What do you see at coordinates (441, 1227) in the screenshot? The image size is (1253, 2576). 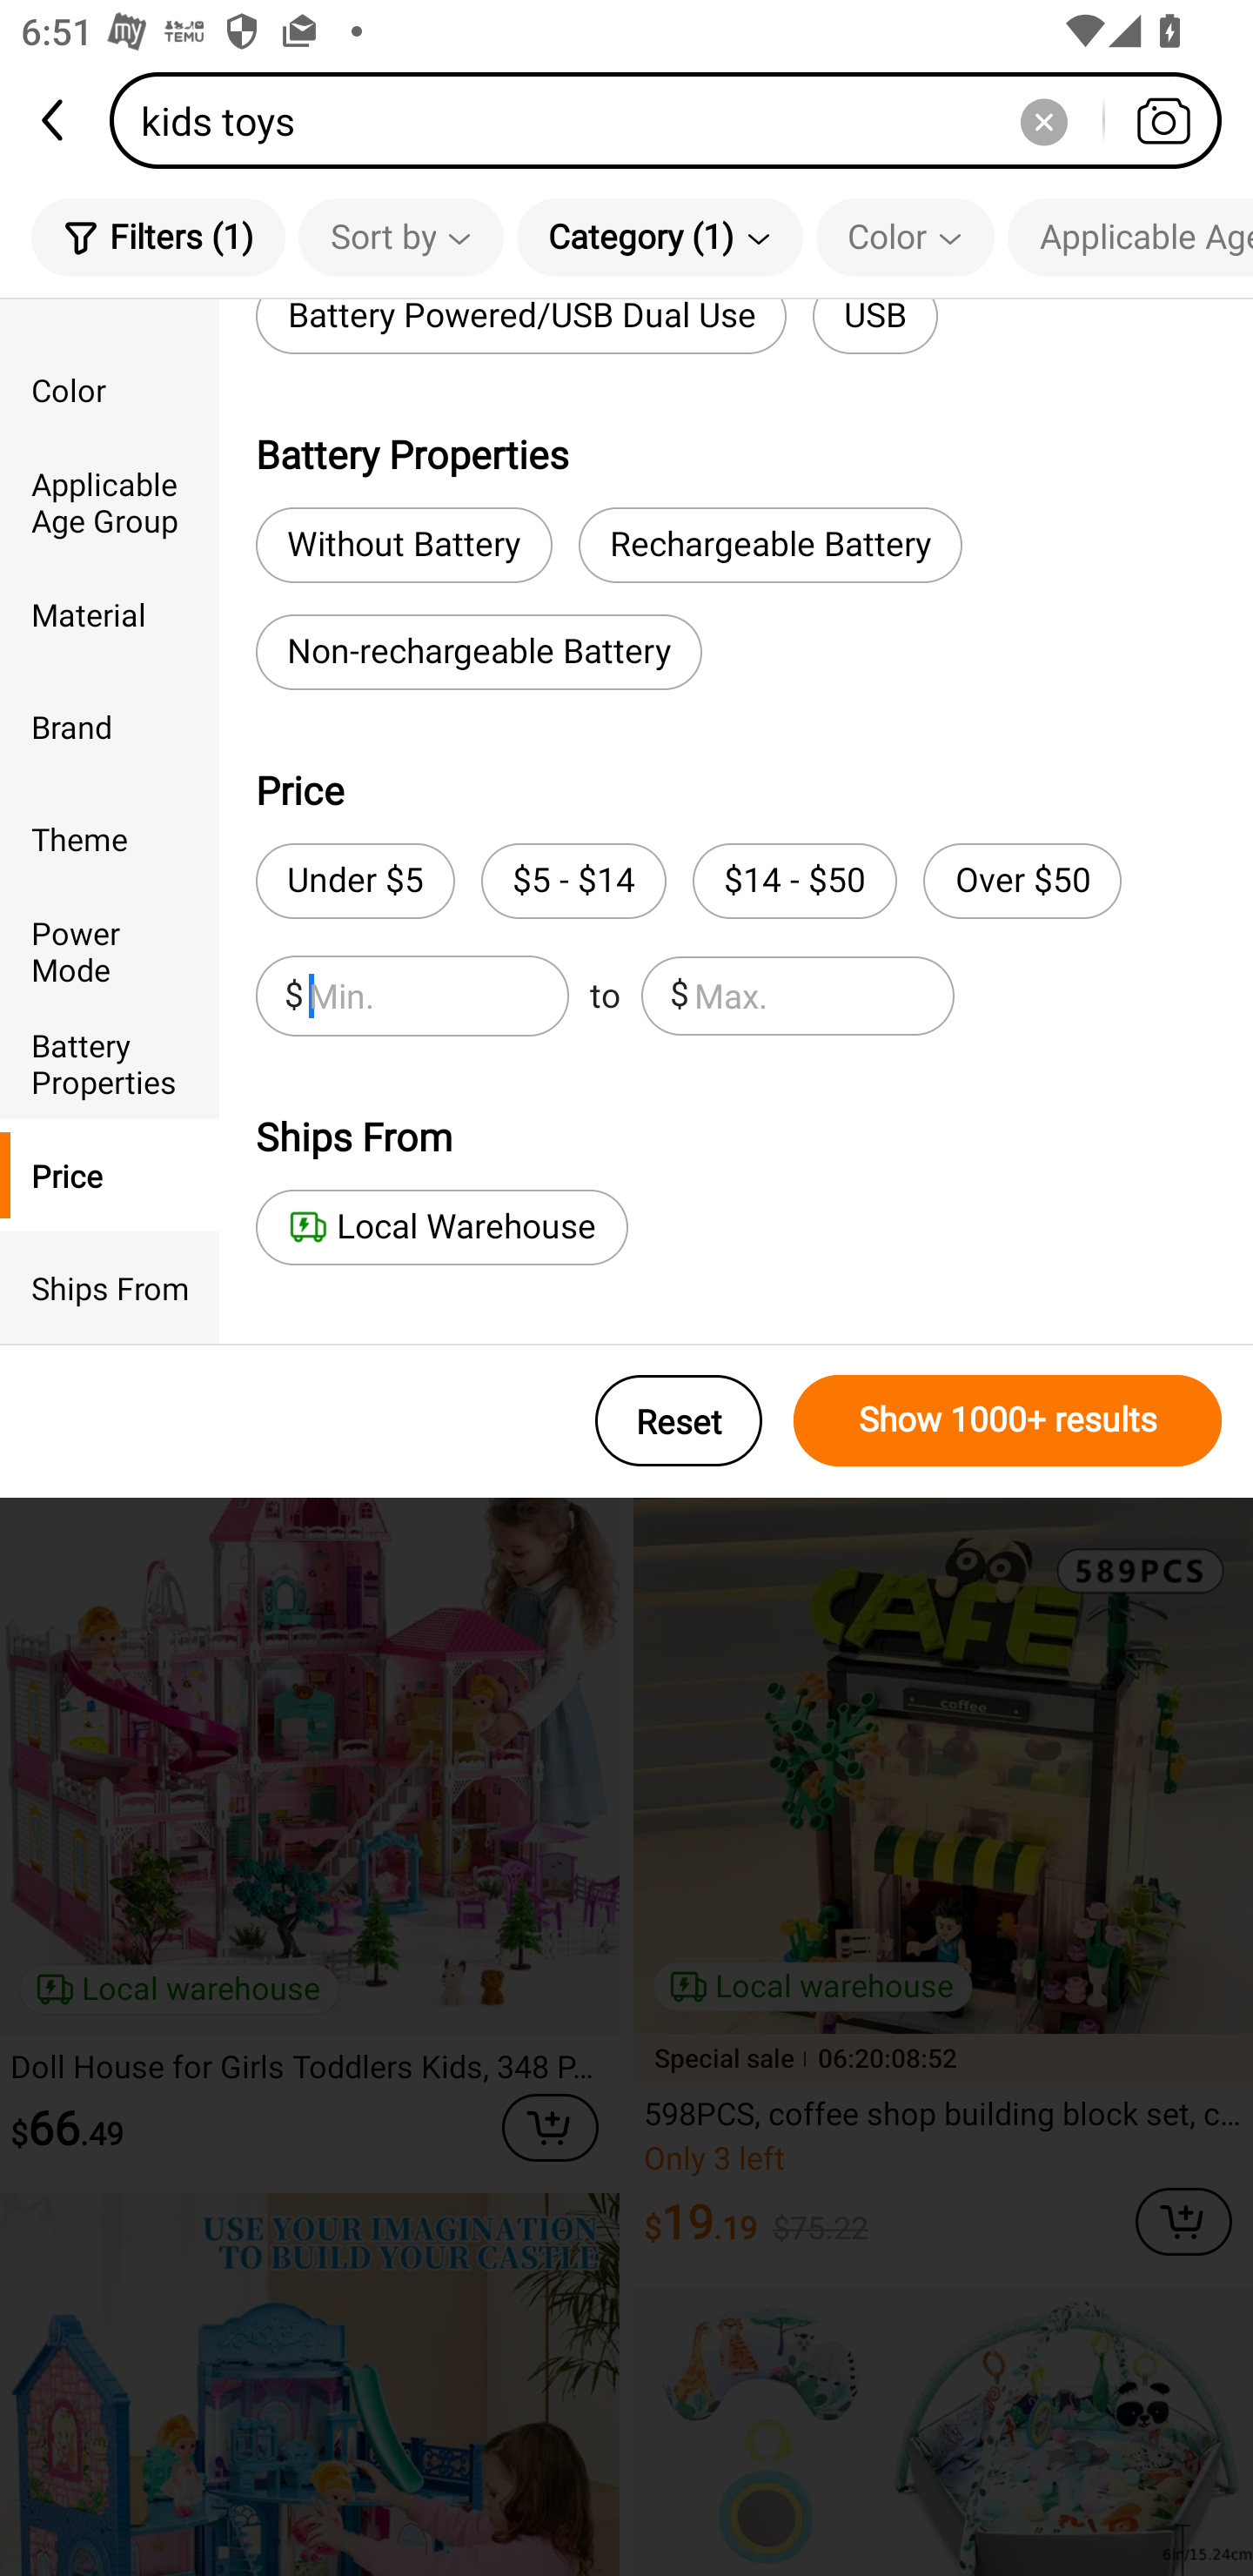 I see `Local Warehouse` at bounding box center [441, 1227].